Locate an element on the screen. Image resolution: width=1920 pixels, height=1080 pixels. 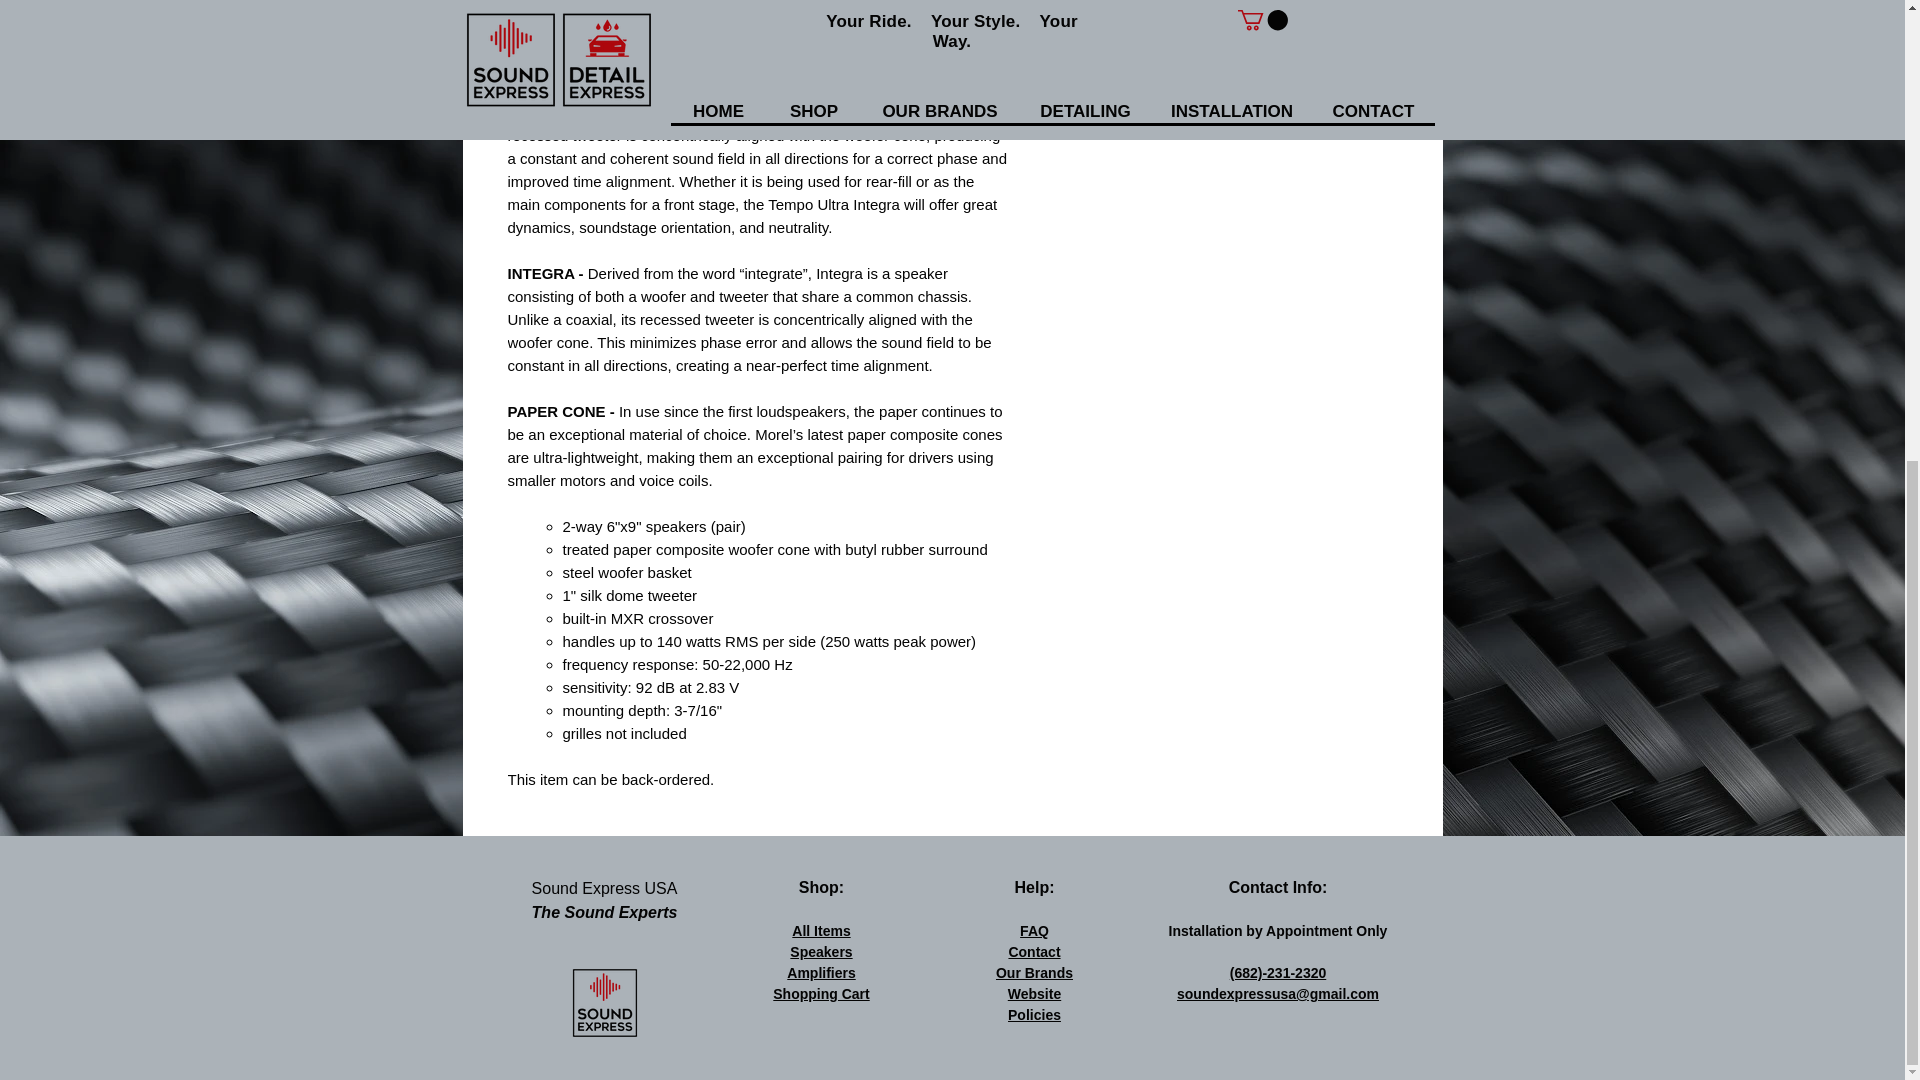
Website Policies is located at coordinates (1034, 1004).